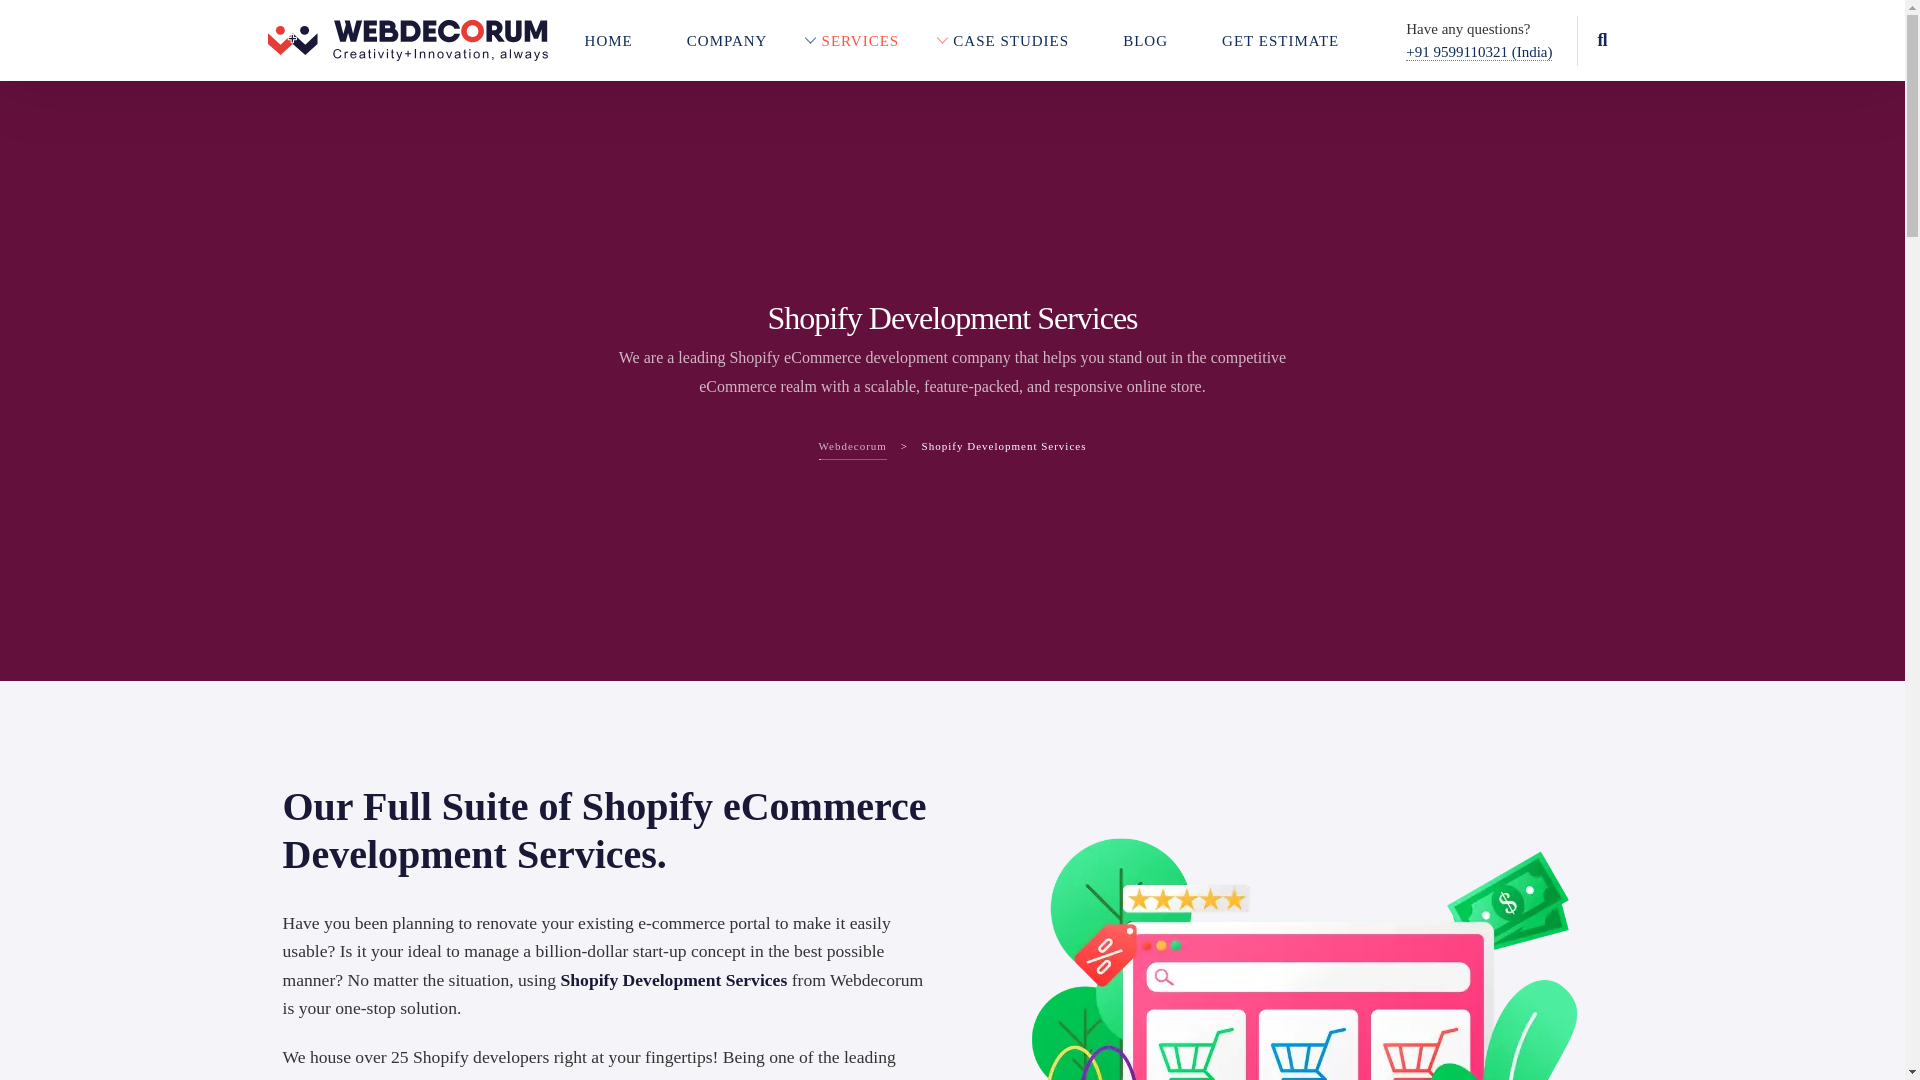  Describe the element at coordinates (1026, 40) in the screenshot. I see `CASE STUDIES` at that location.